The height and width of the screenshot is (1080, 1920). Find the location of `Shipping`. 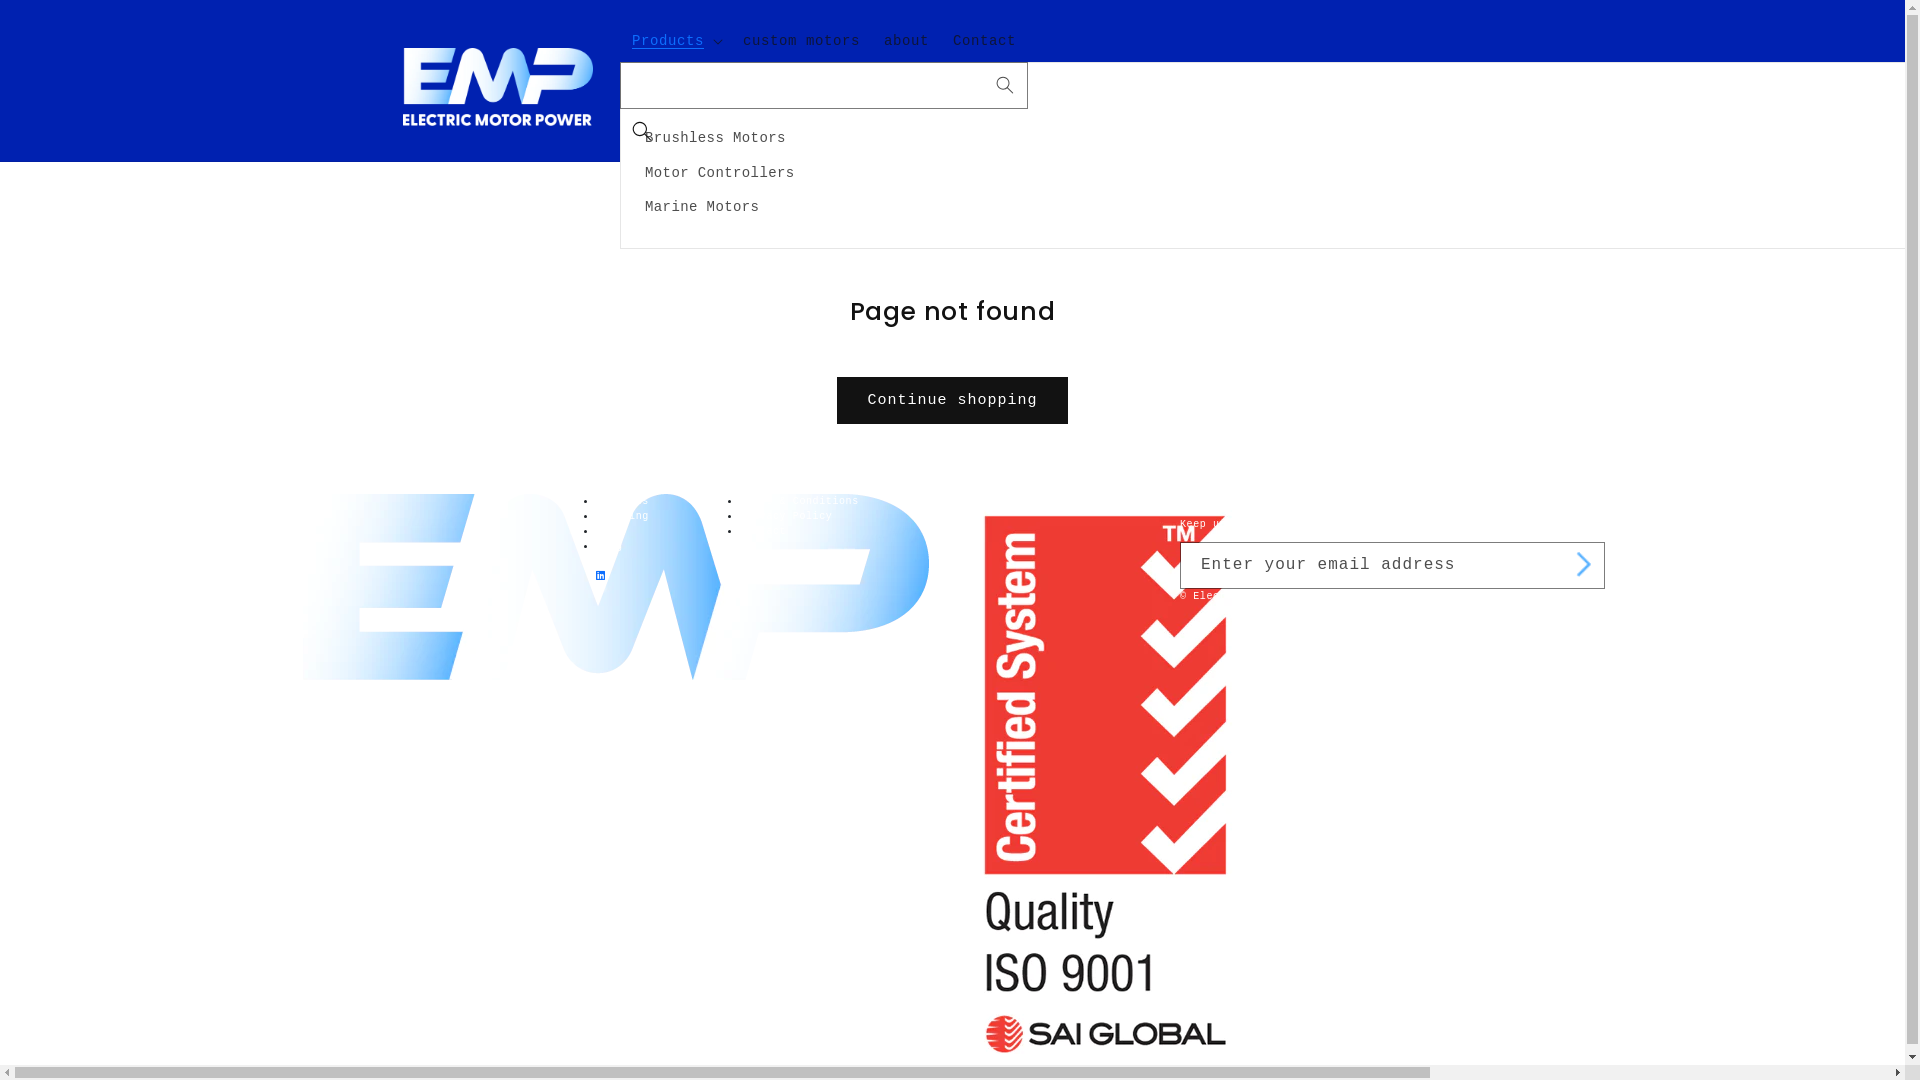

Shipping is located at coordinates (622, 516).